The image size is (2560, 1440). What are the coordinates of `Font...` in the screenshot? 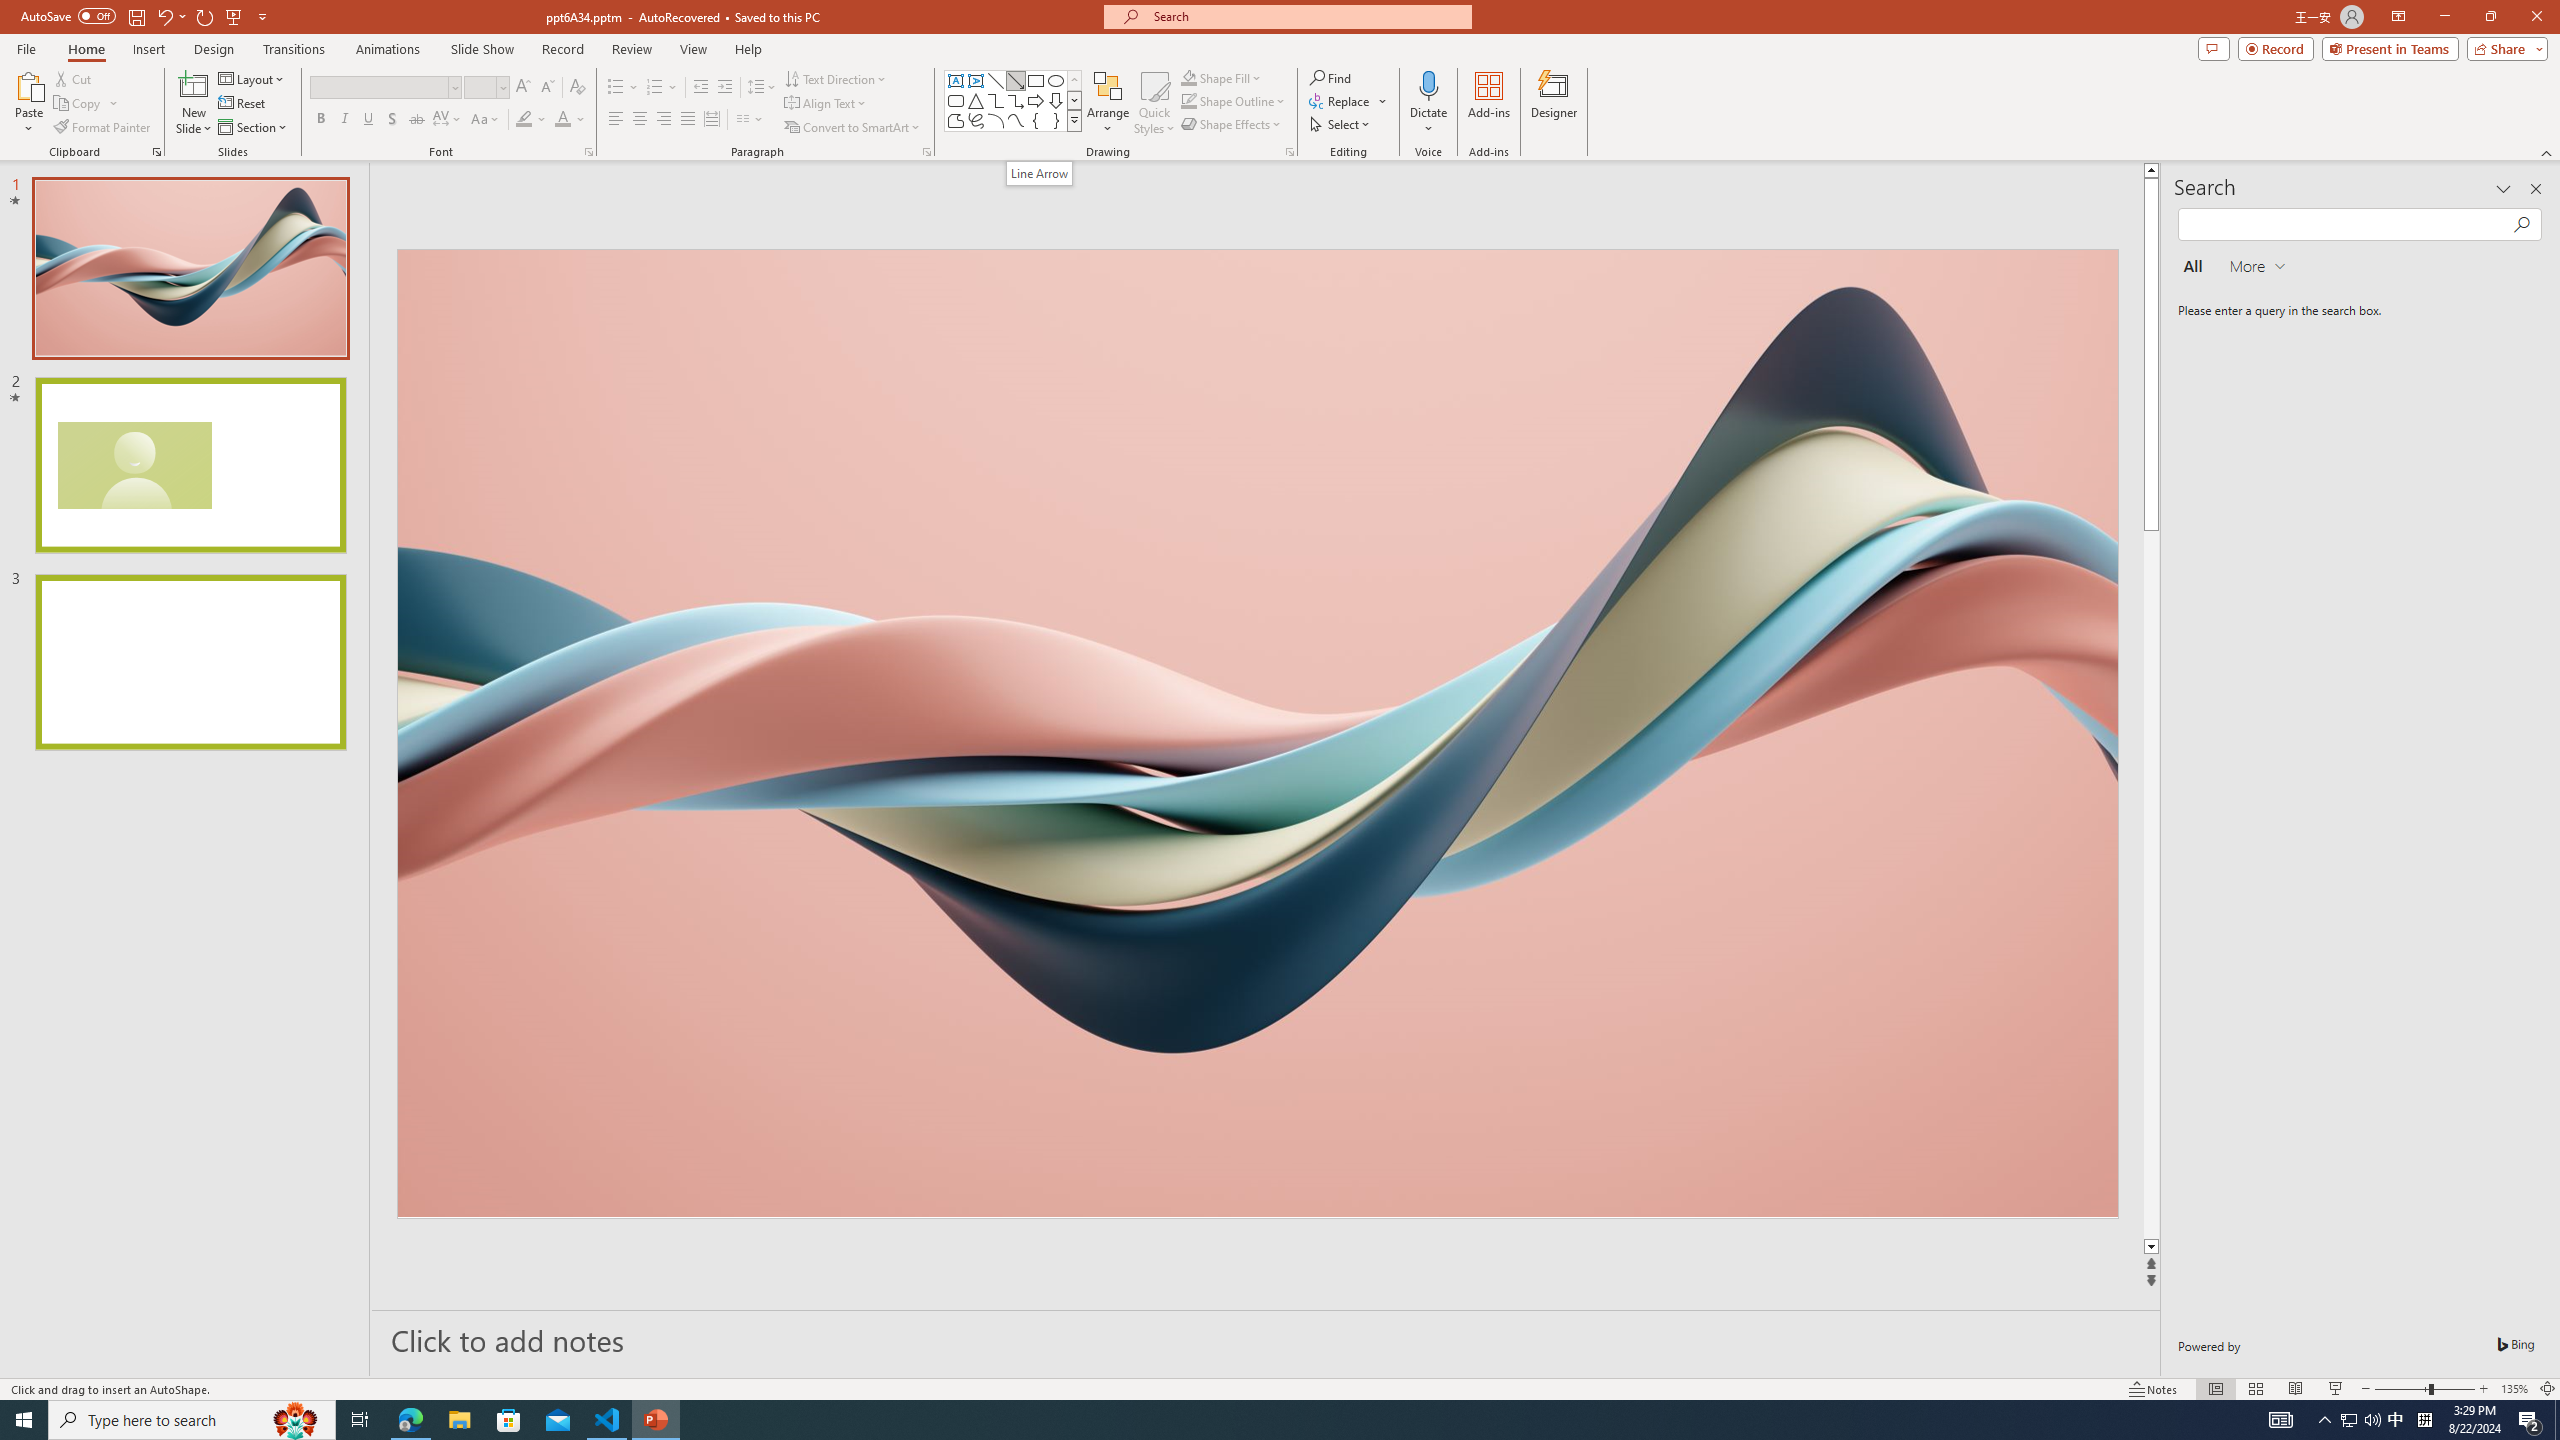 It's located at (588, 152).